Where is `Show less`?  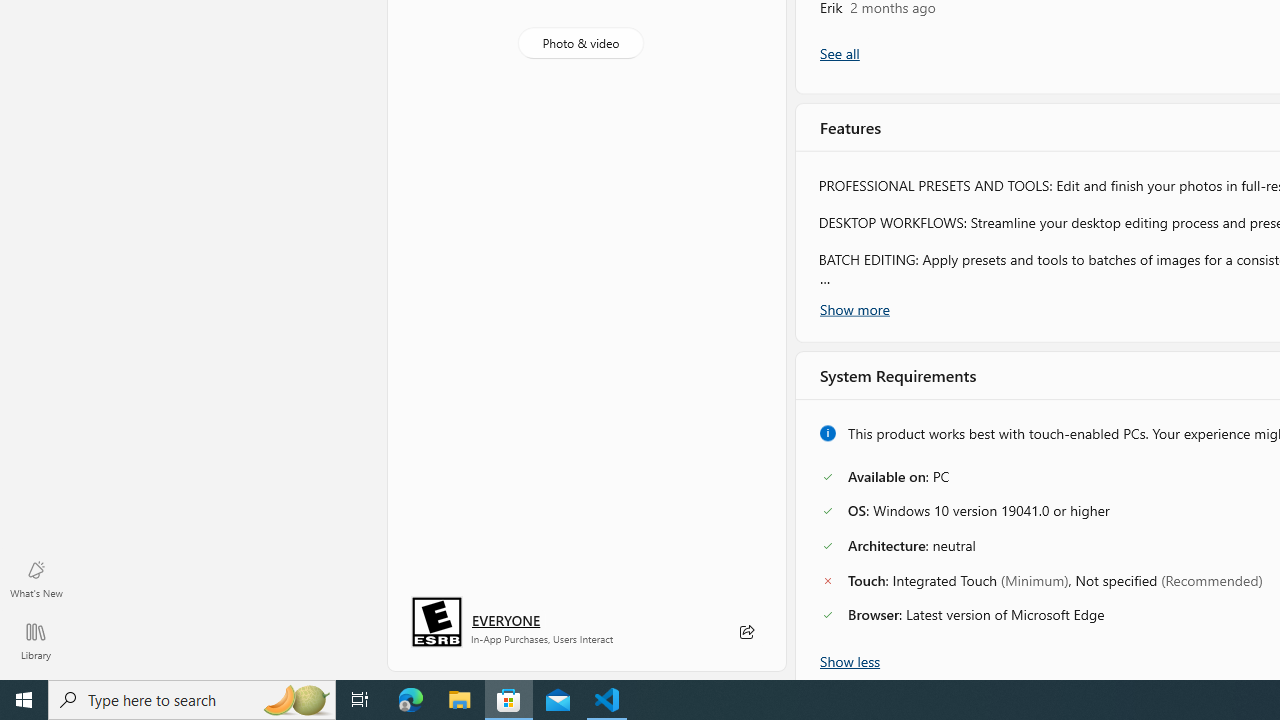 Show less is located at coordinates (850, 659).